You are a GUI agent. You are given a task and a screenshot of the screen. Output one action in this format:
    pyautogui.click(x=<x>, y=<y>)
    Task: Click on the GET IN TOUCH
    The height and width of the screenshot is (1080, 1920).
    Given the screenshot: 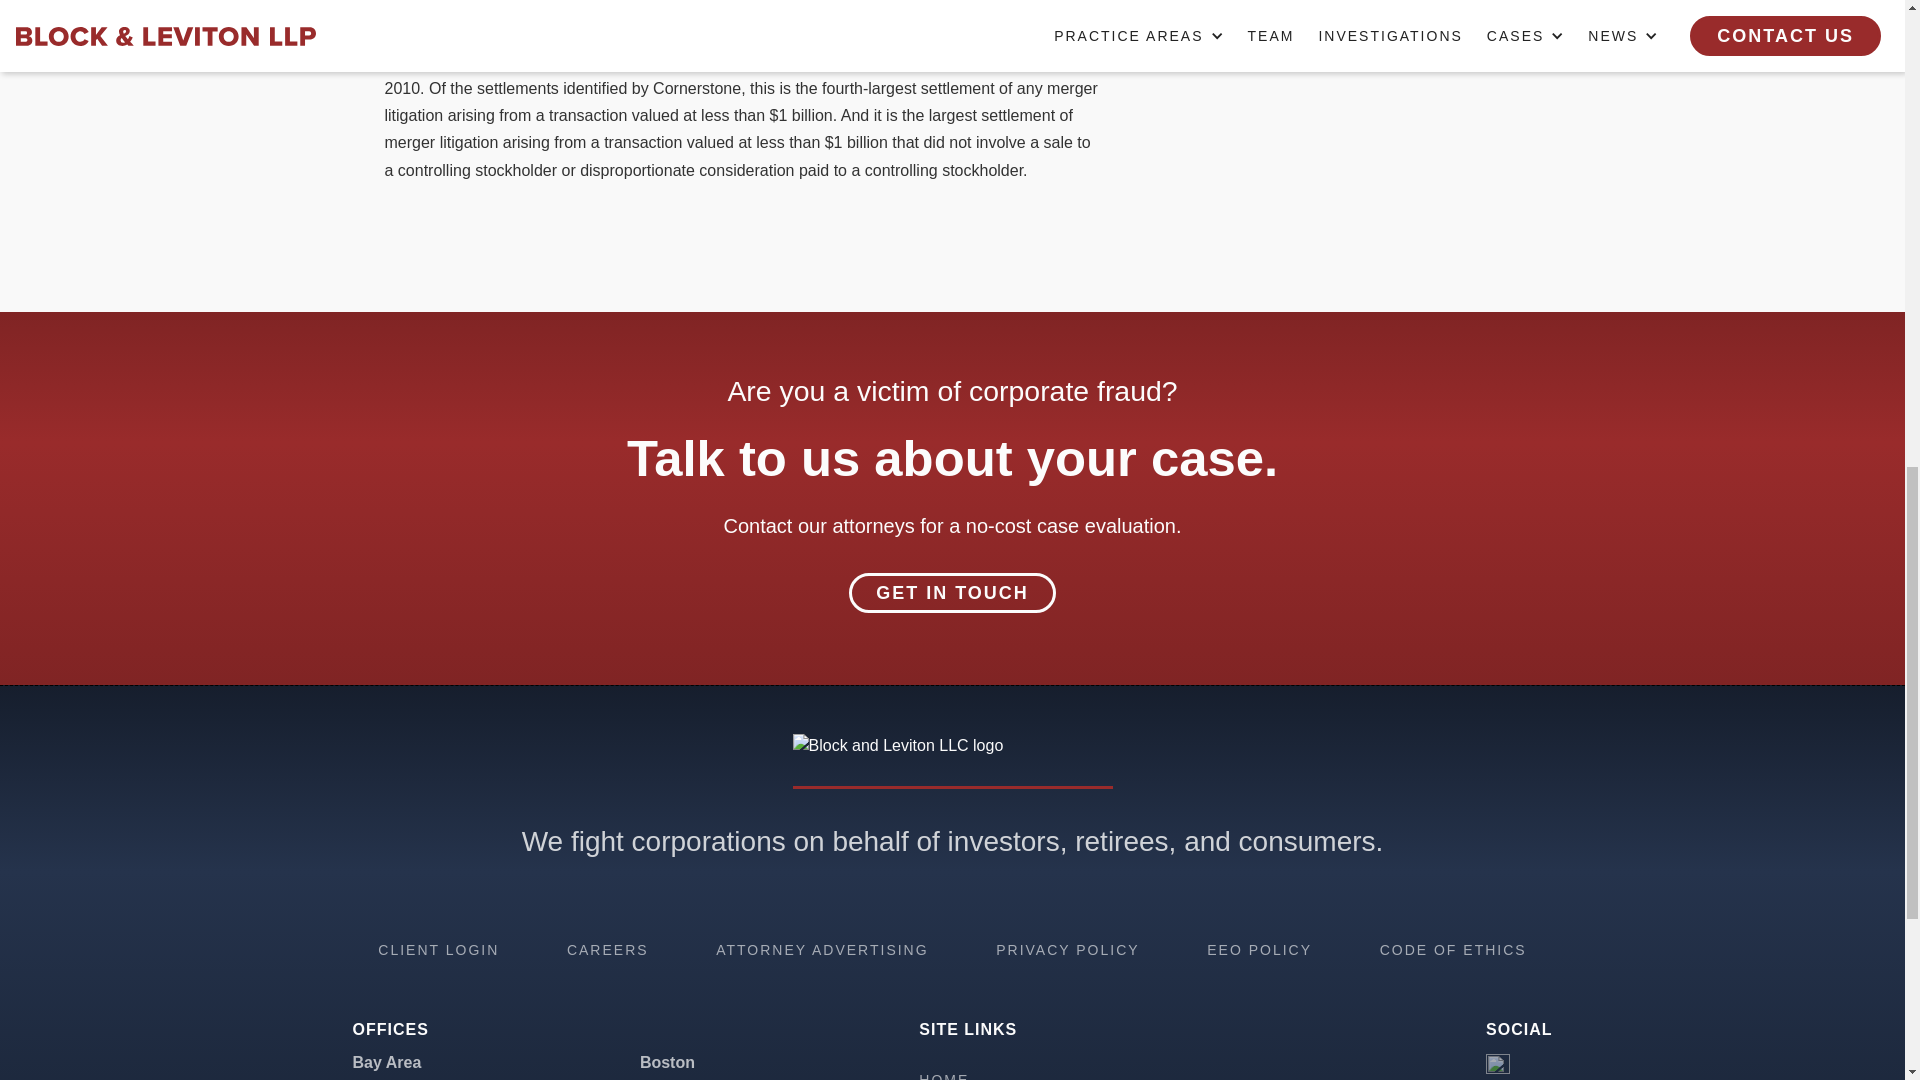 What is the action you would take?
    pyautogui.click(x=952, y=593)
    